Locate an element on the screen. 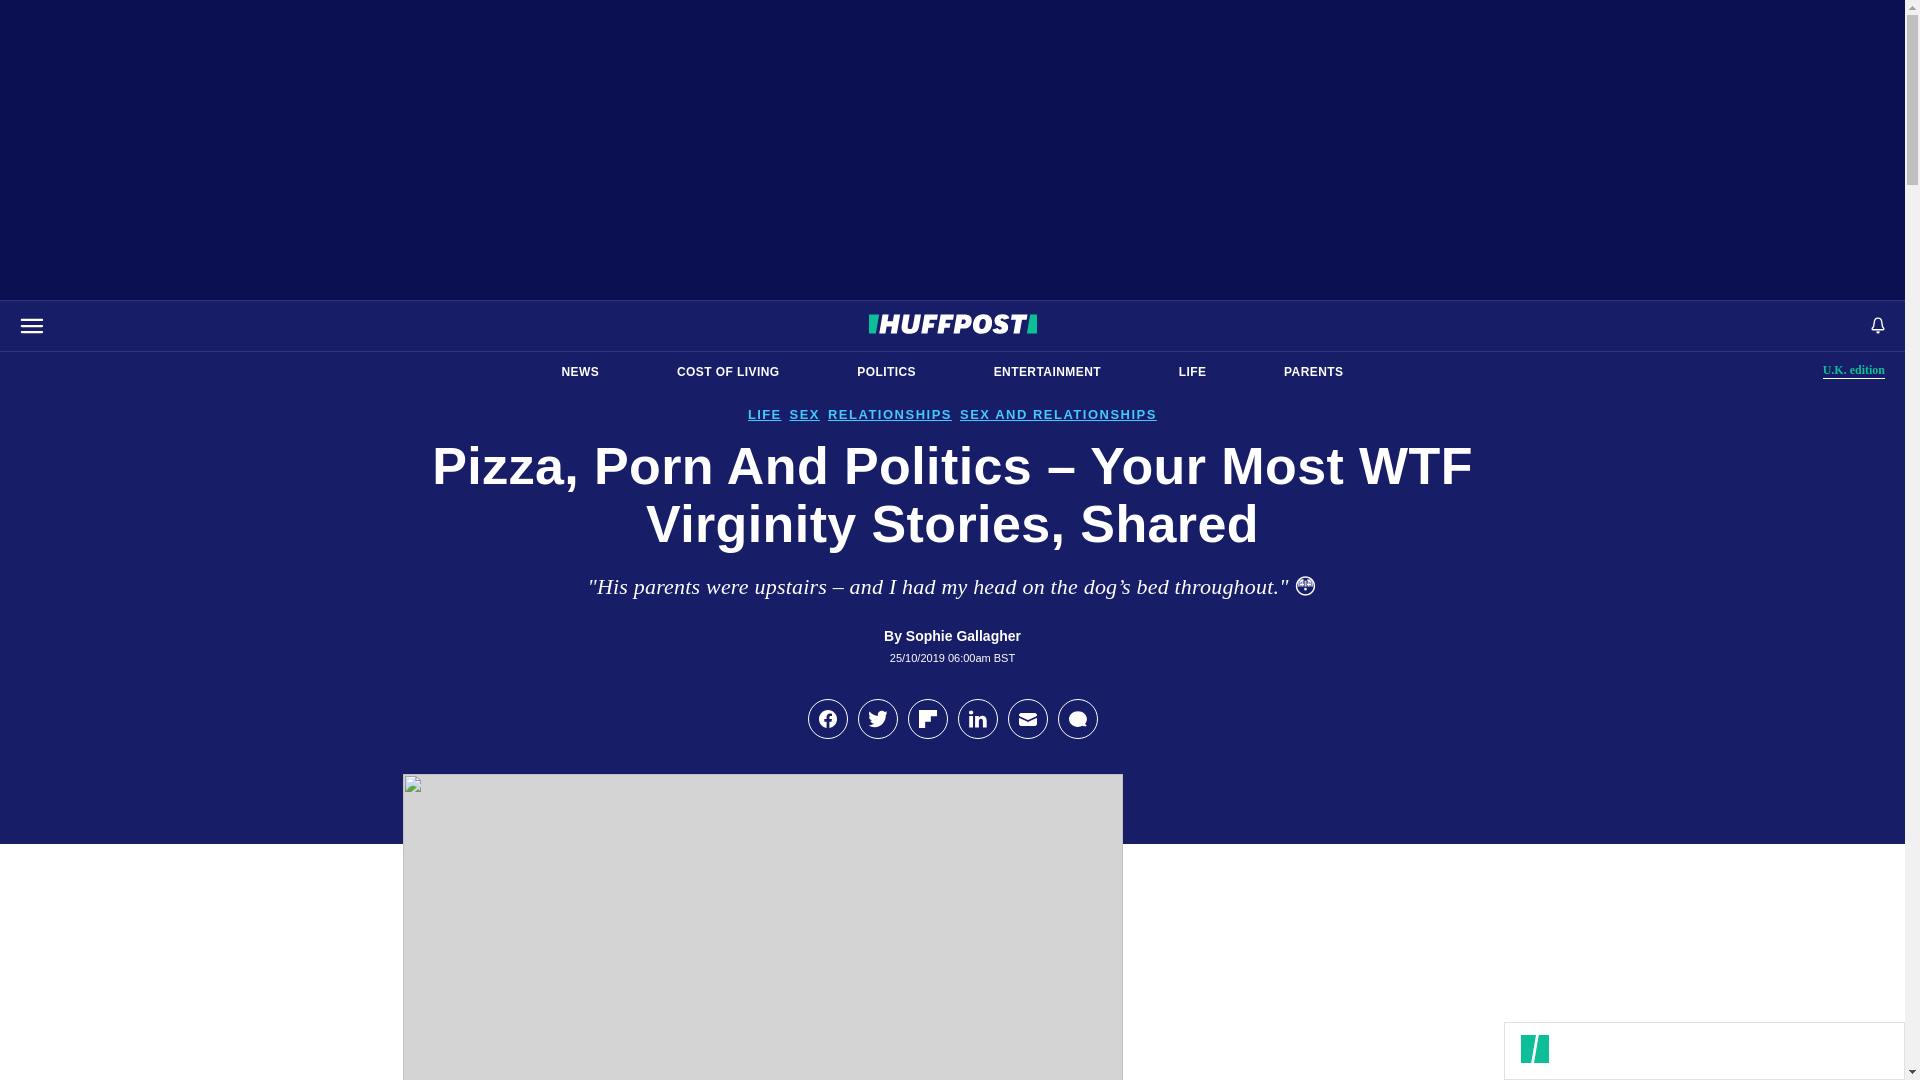 This screenshot has width=1920, height=1080. ENTERTAINMENT is located at coordinates (1047, 372).